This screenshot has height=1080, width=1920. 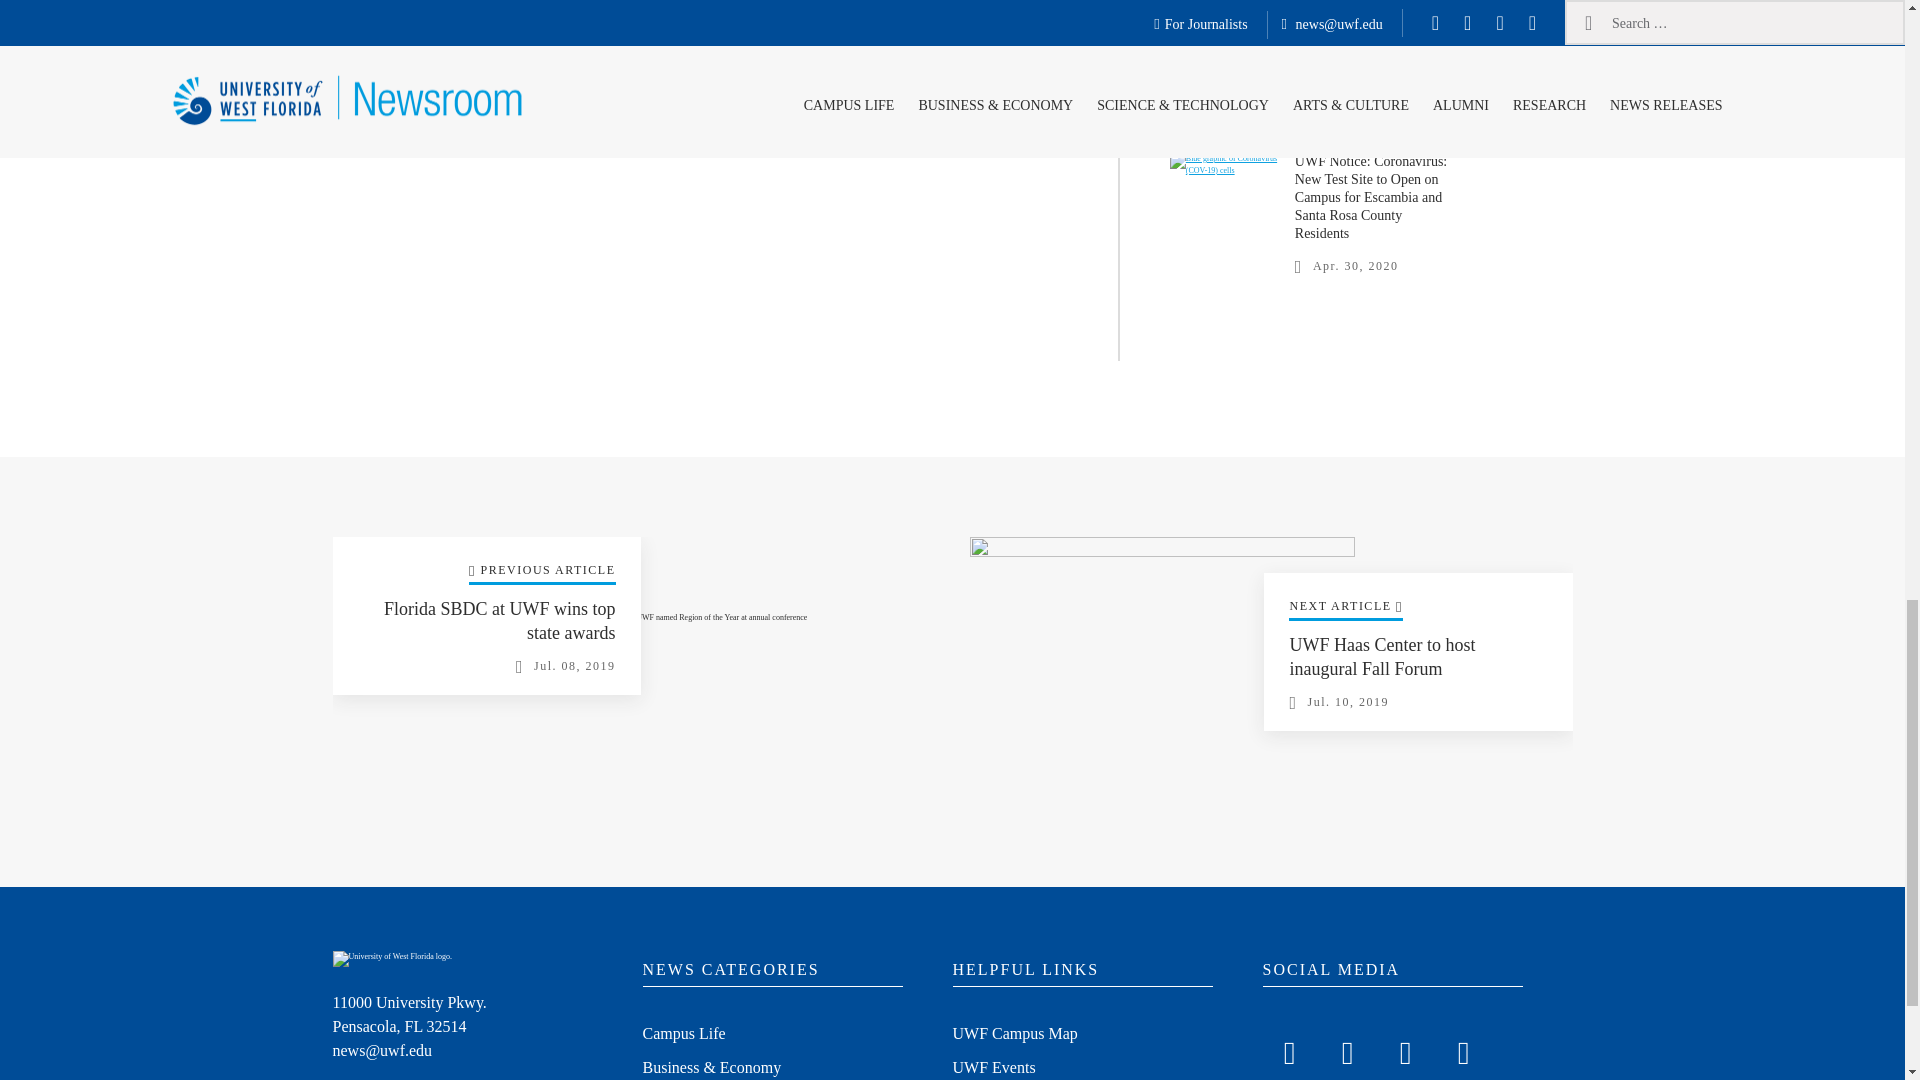 What do you see at coordinates (1288, 1048) in the screenshot?
I see `Find us on Facebook` at bounding box center [1288, 1048].